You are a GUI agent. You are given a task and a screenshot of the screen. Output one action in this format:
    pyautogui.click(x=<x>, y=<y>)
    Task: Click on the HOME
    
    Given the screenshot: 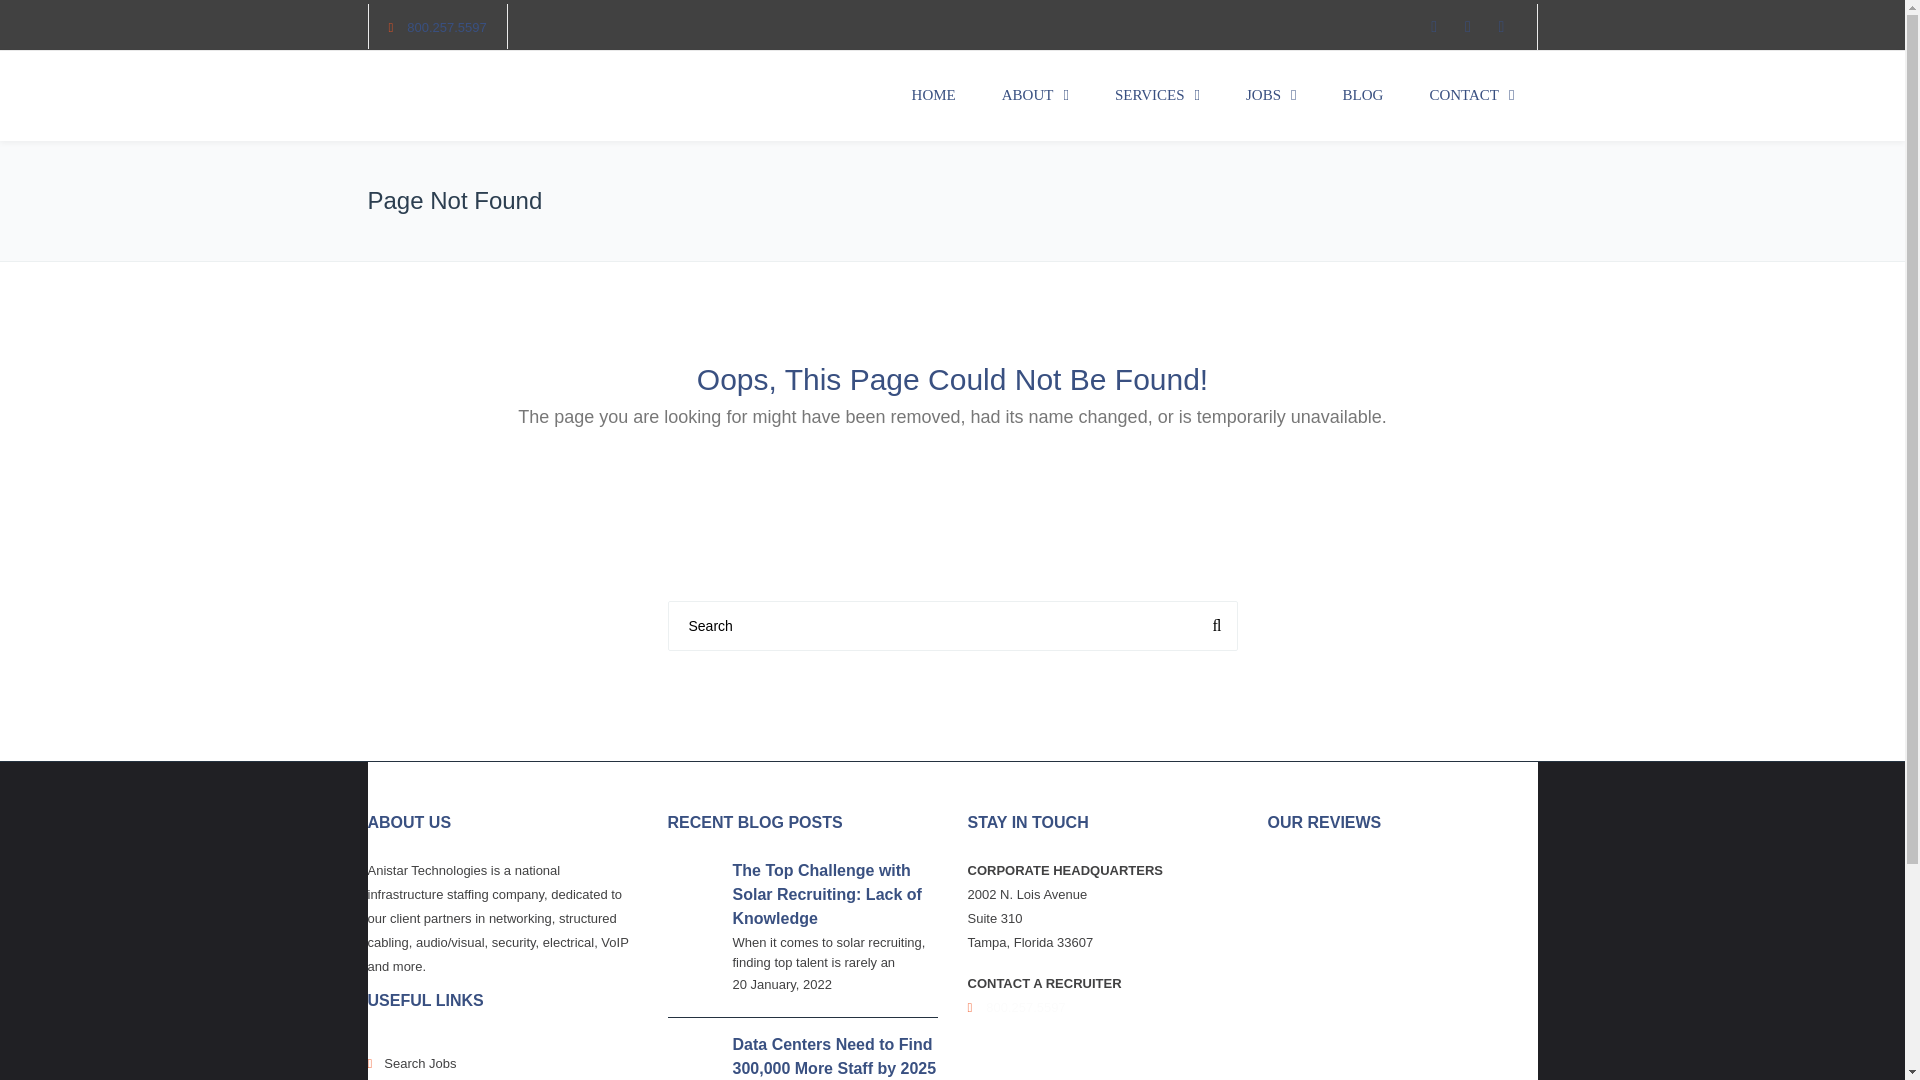 What is the action you would take?
    pyautogui.click(x=934, y=96)
    